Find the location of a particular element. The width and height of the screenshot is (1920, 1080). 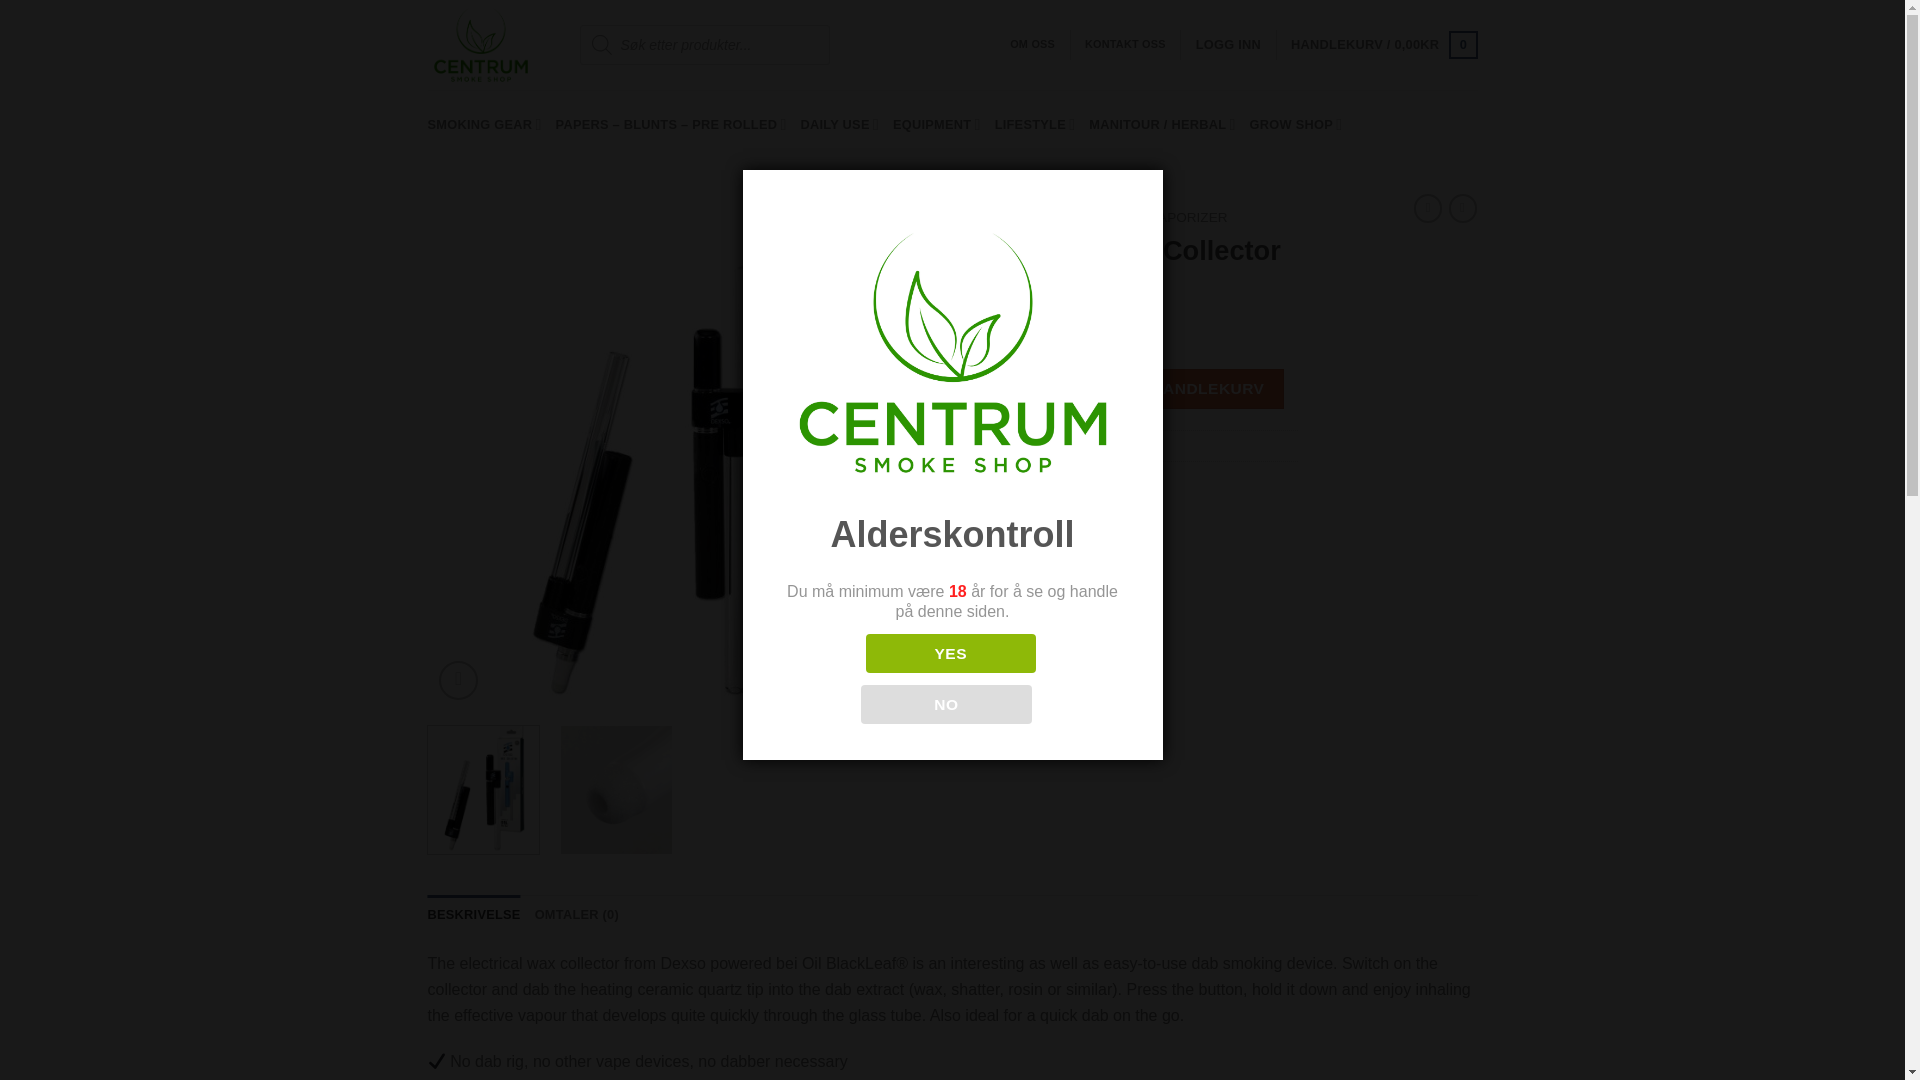

OM OSS is located at coordinates (1032, 44).